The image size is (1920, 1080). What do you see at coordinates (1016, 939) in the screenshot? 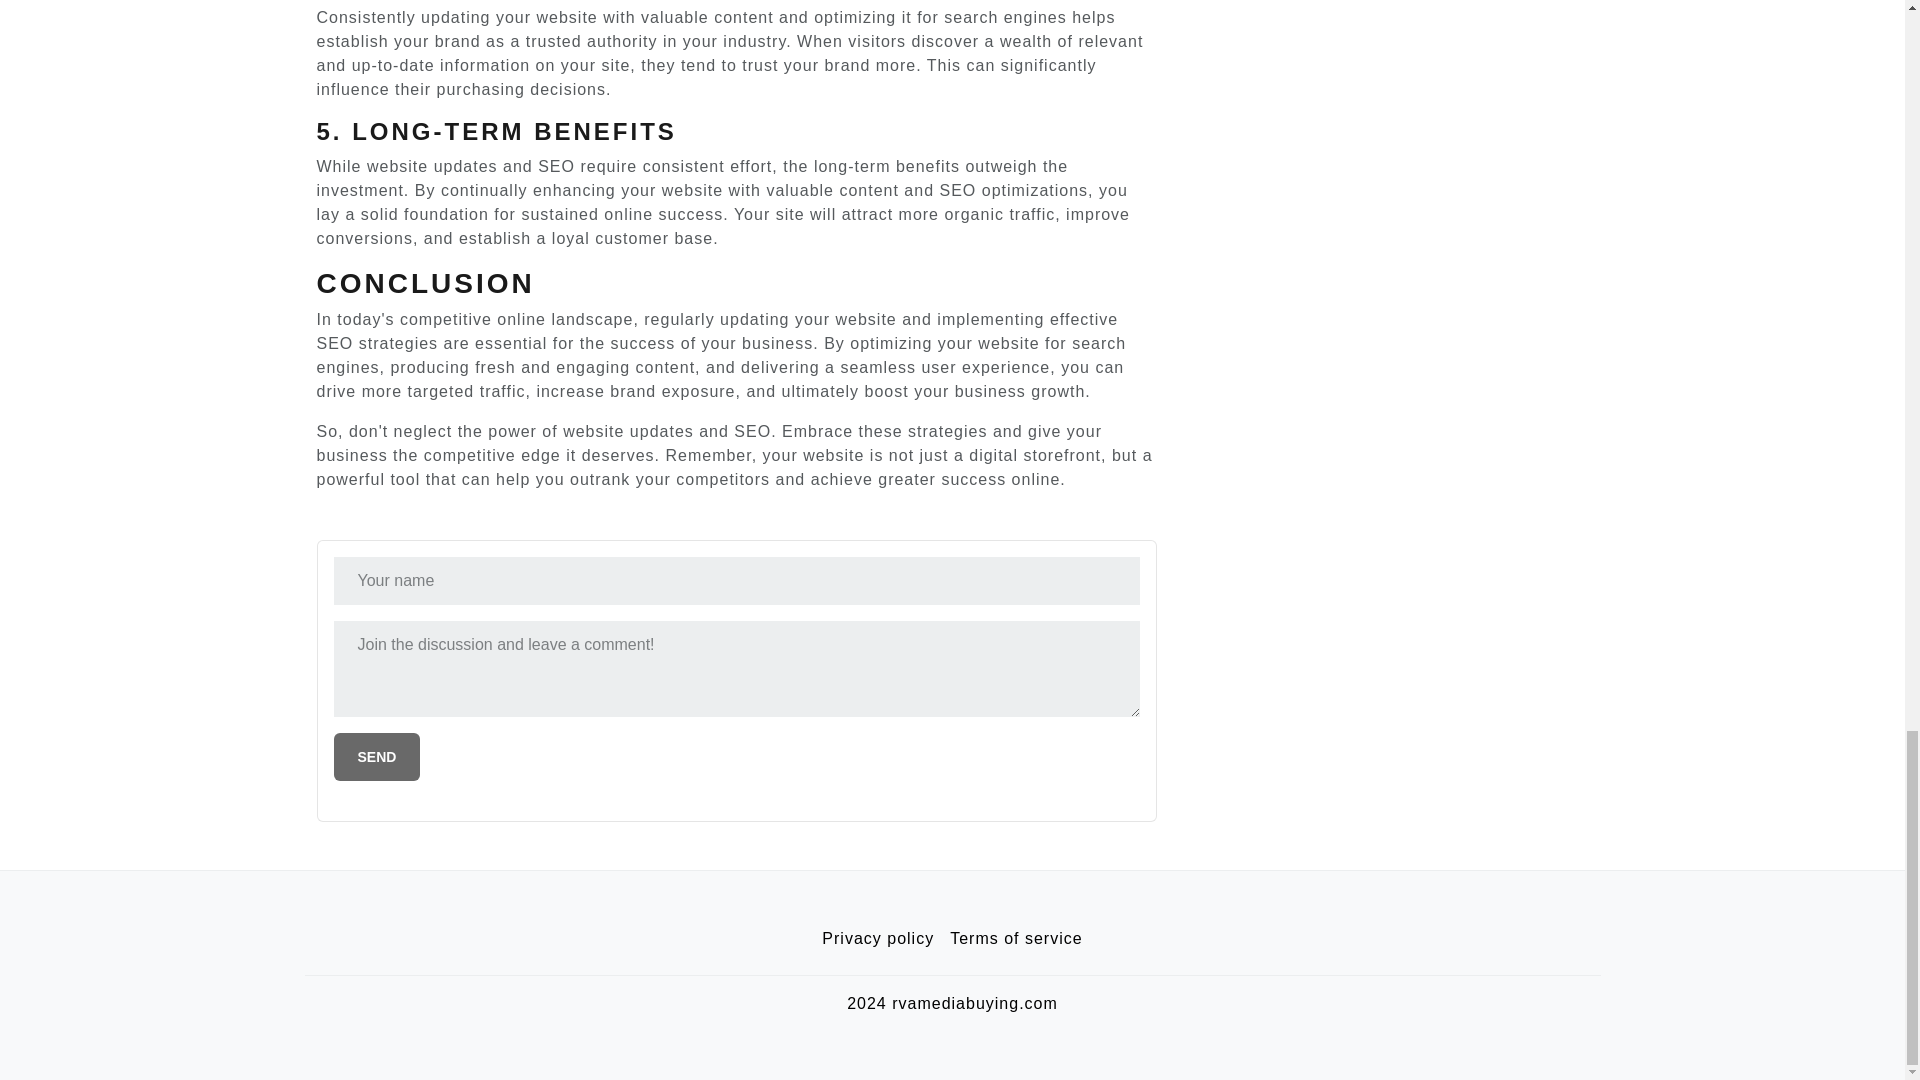
I see `Terms of service` at bounding box center [1016, 939].